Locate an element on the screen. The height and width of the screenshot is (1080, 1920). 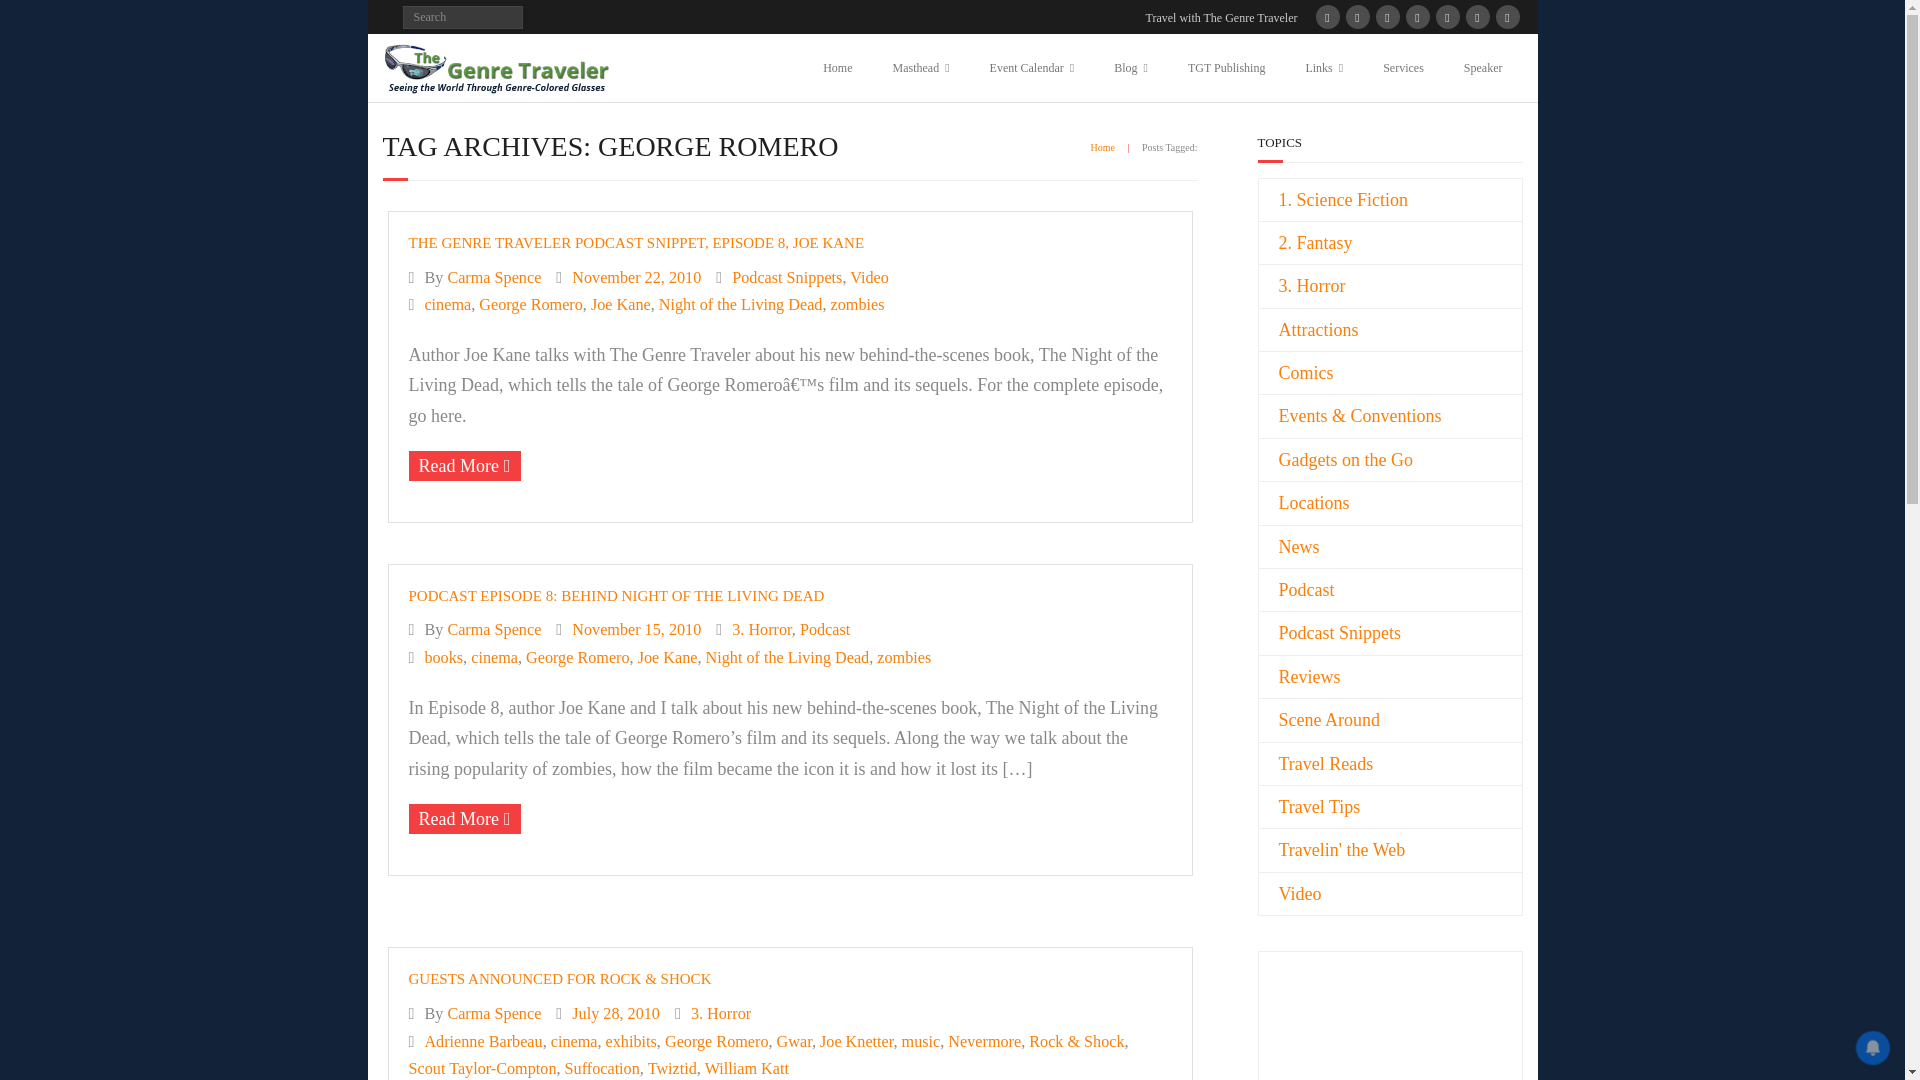
Search is located at coordinates (32, 18).